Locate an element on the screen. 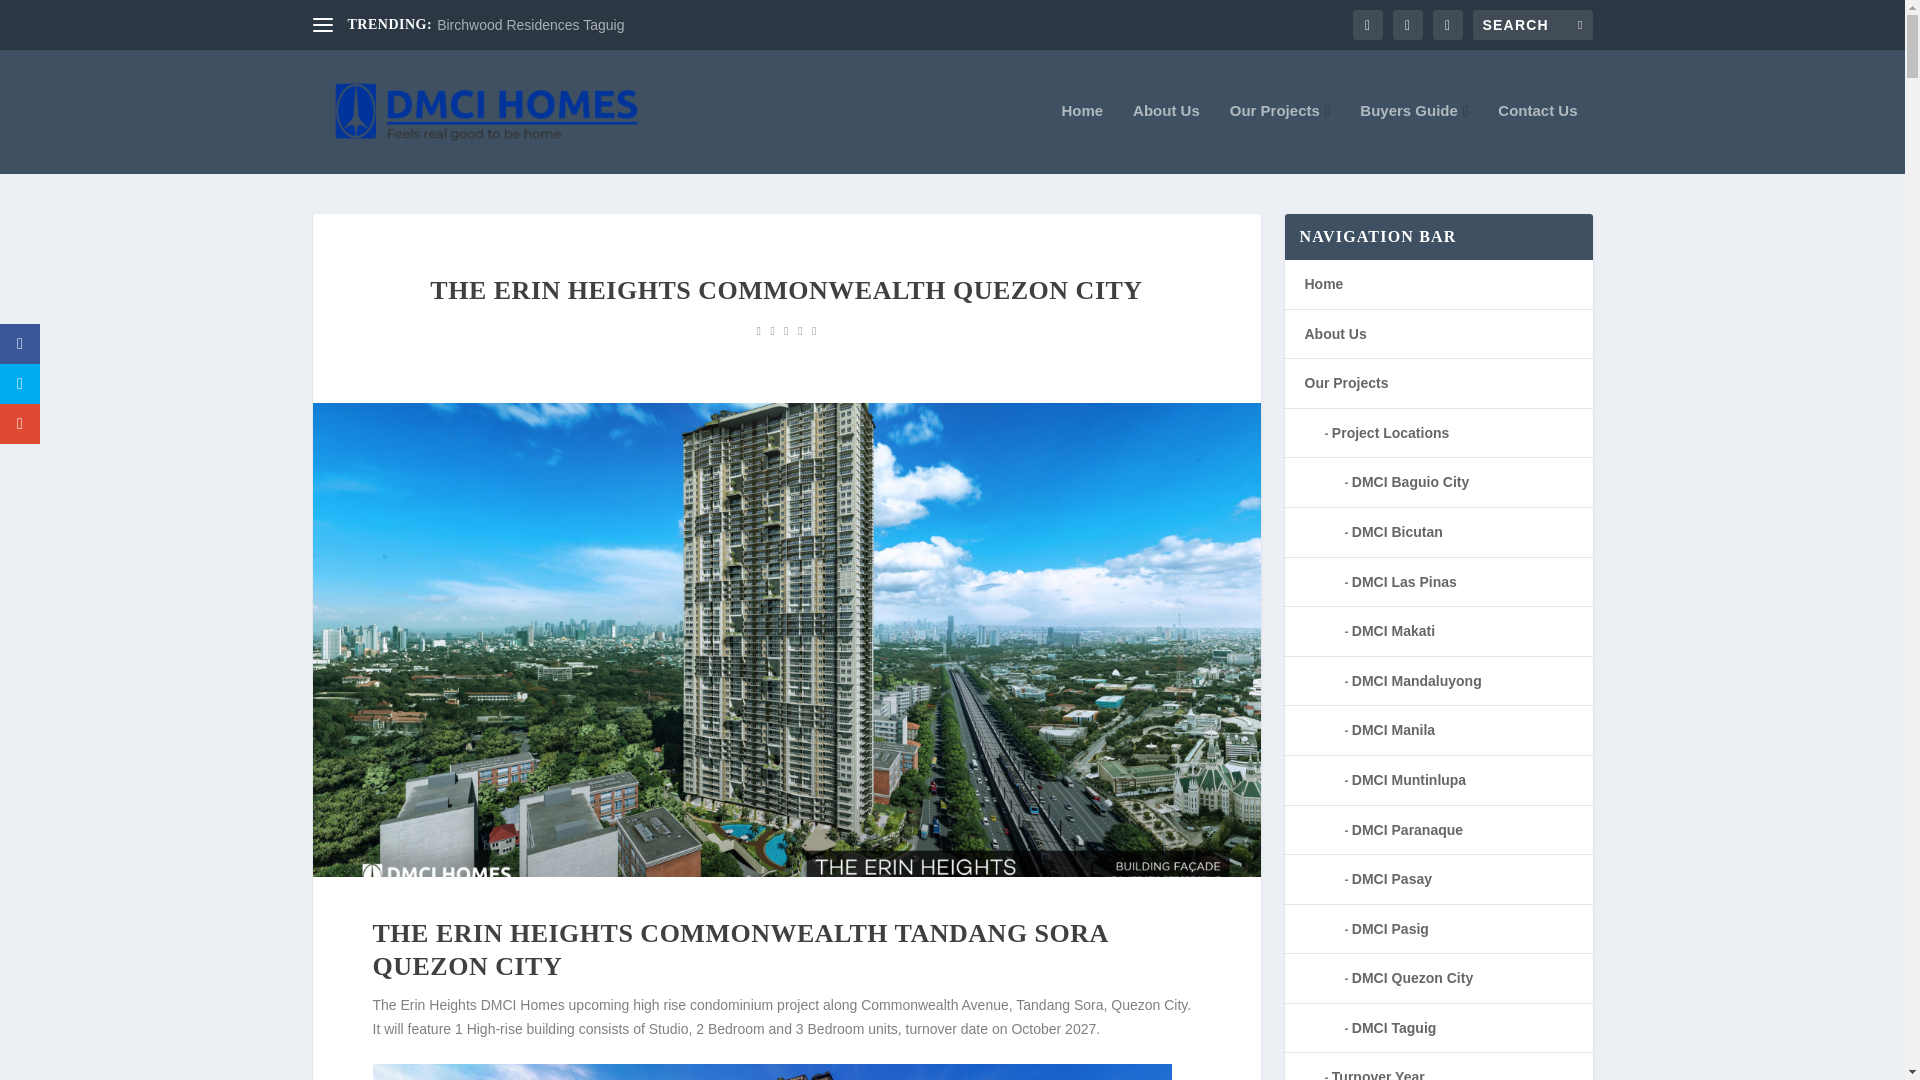 The height and width of the screenshot is (1080, 1920). About Us is located at coordinates (1166, 138).